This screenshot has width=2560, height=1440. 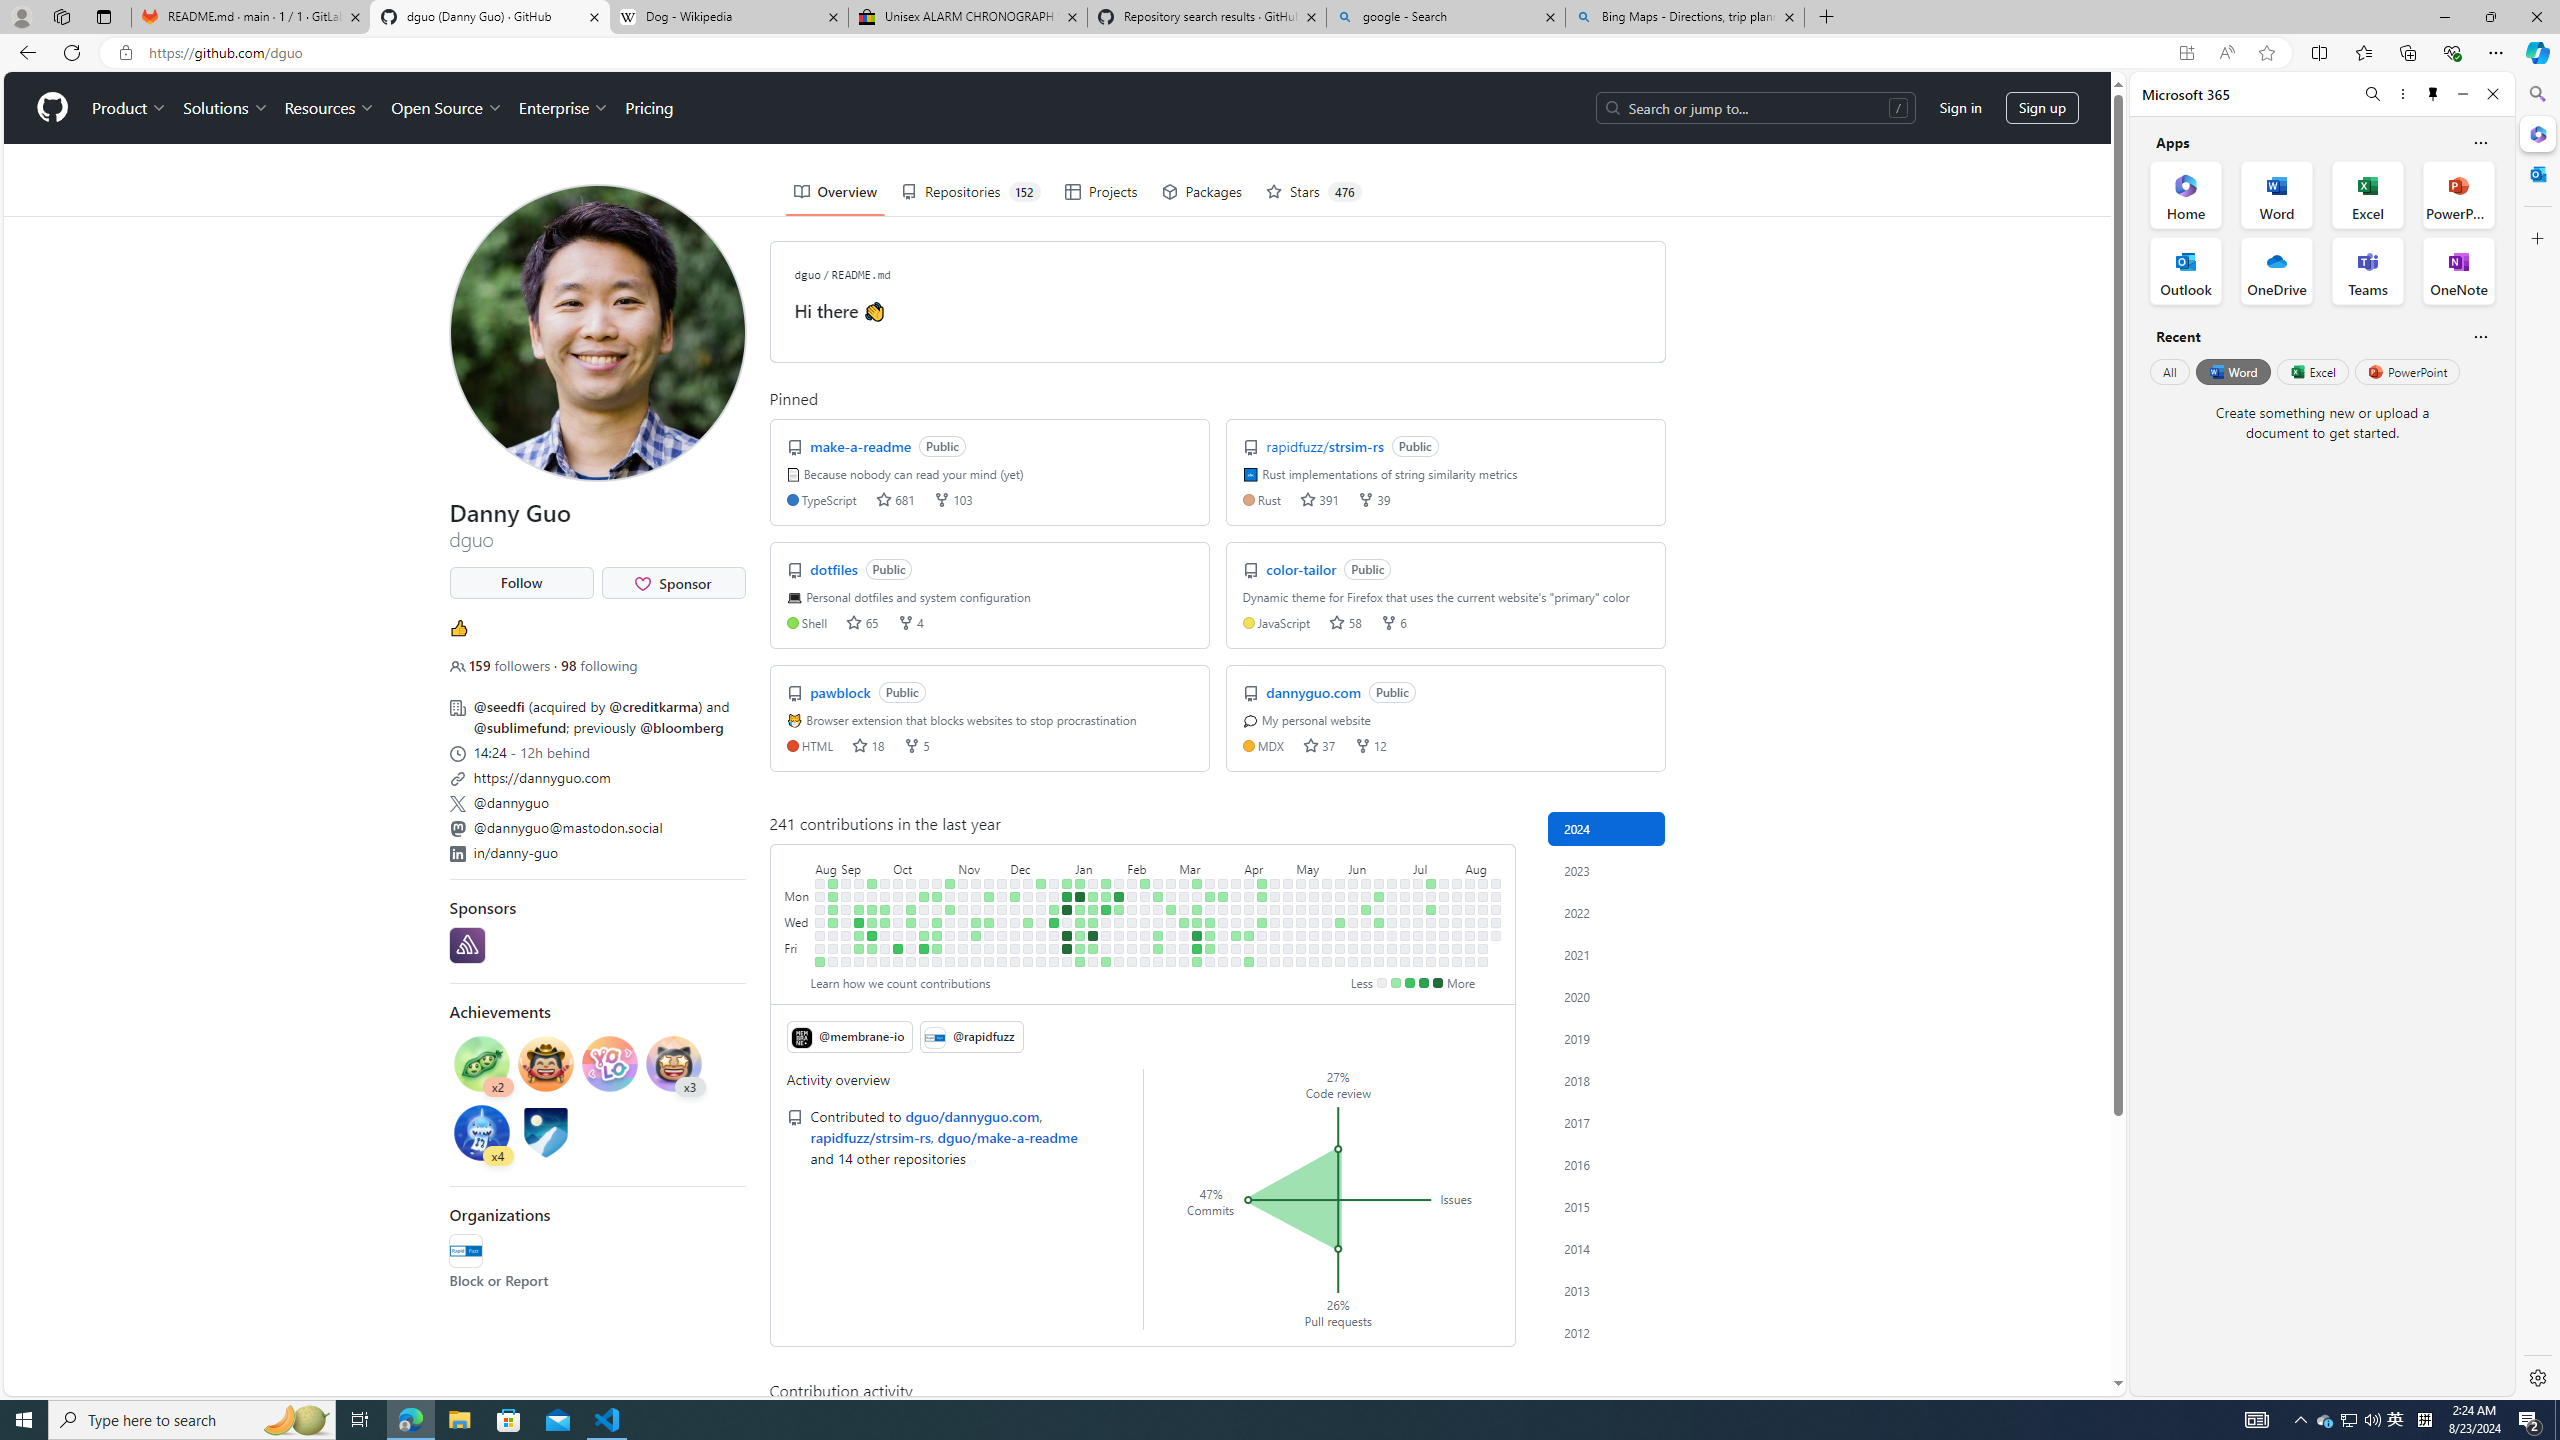 I want to click on 14:24 - 12h behind, so click(x=596, y=750).